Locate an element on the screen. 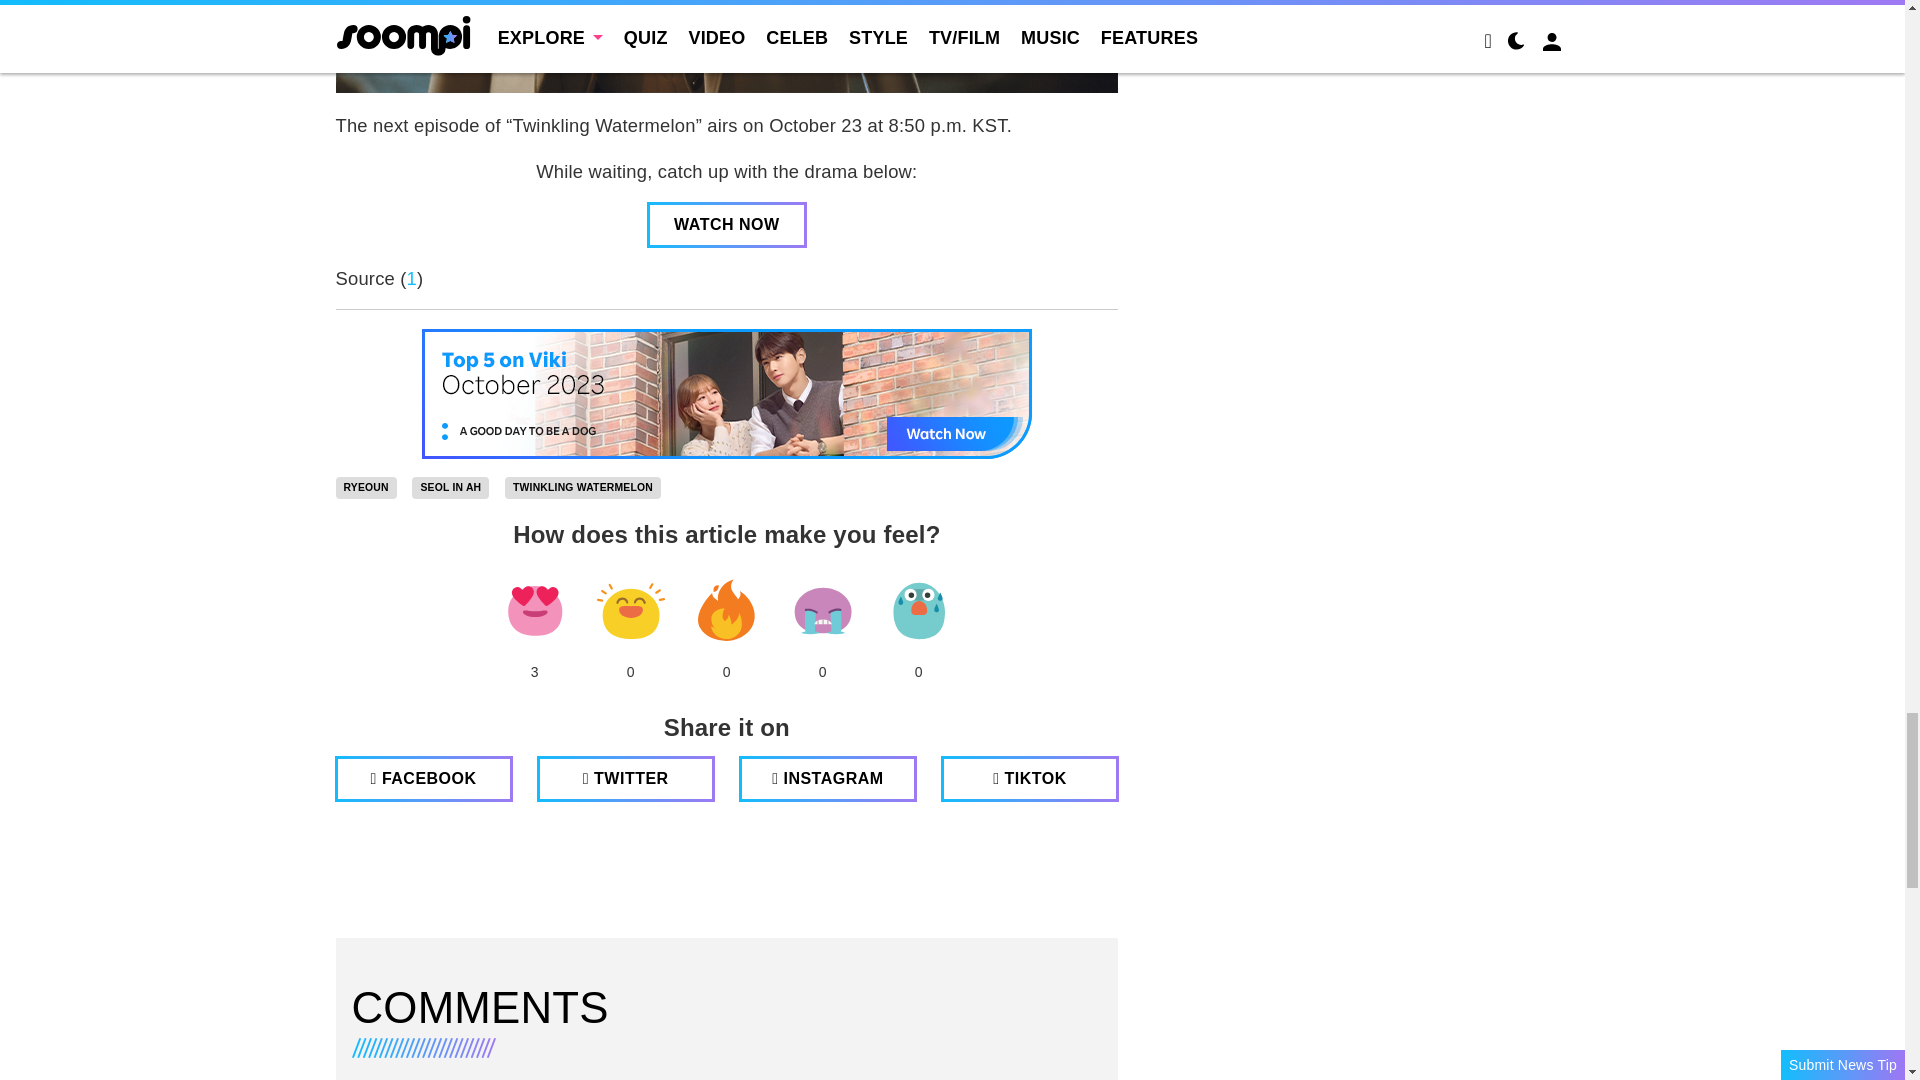  OMG is located at coordinates (918, 611).